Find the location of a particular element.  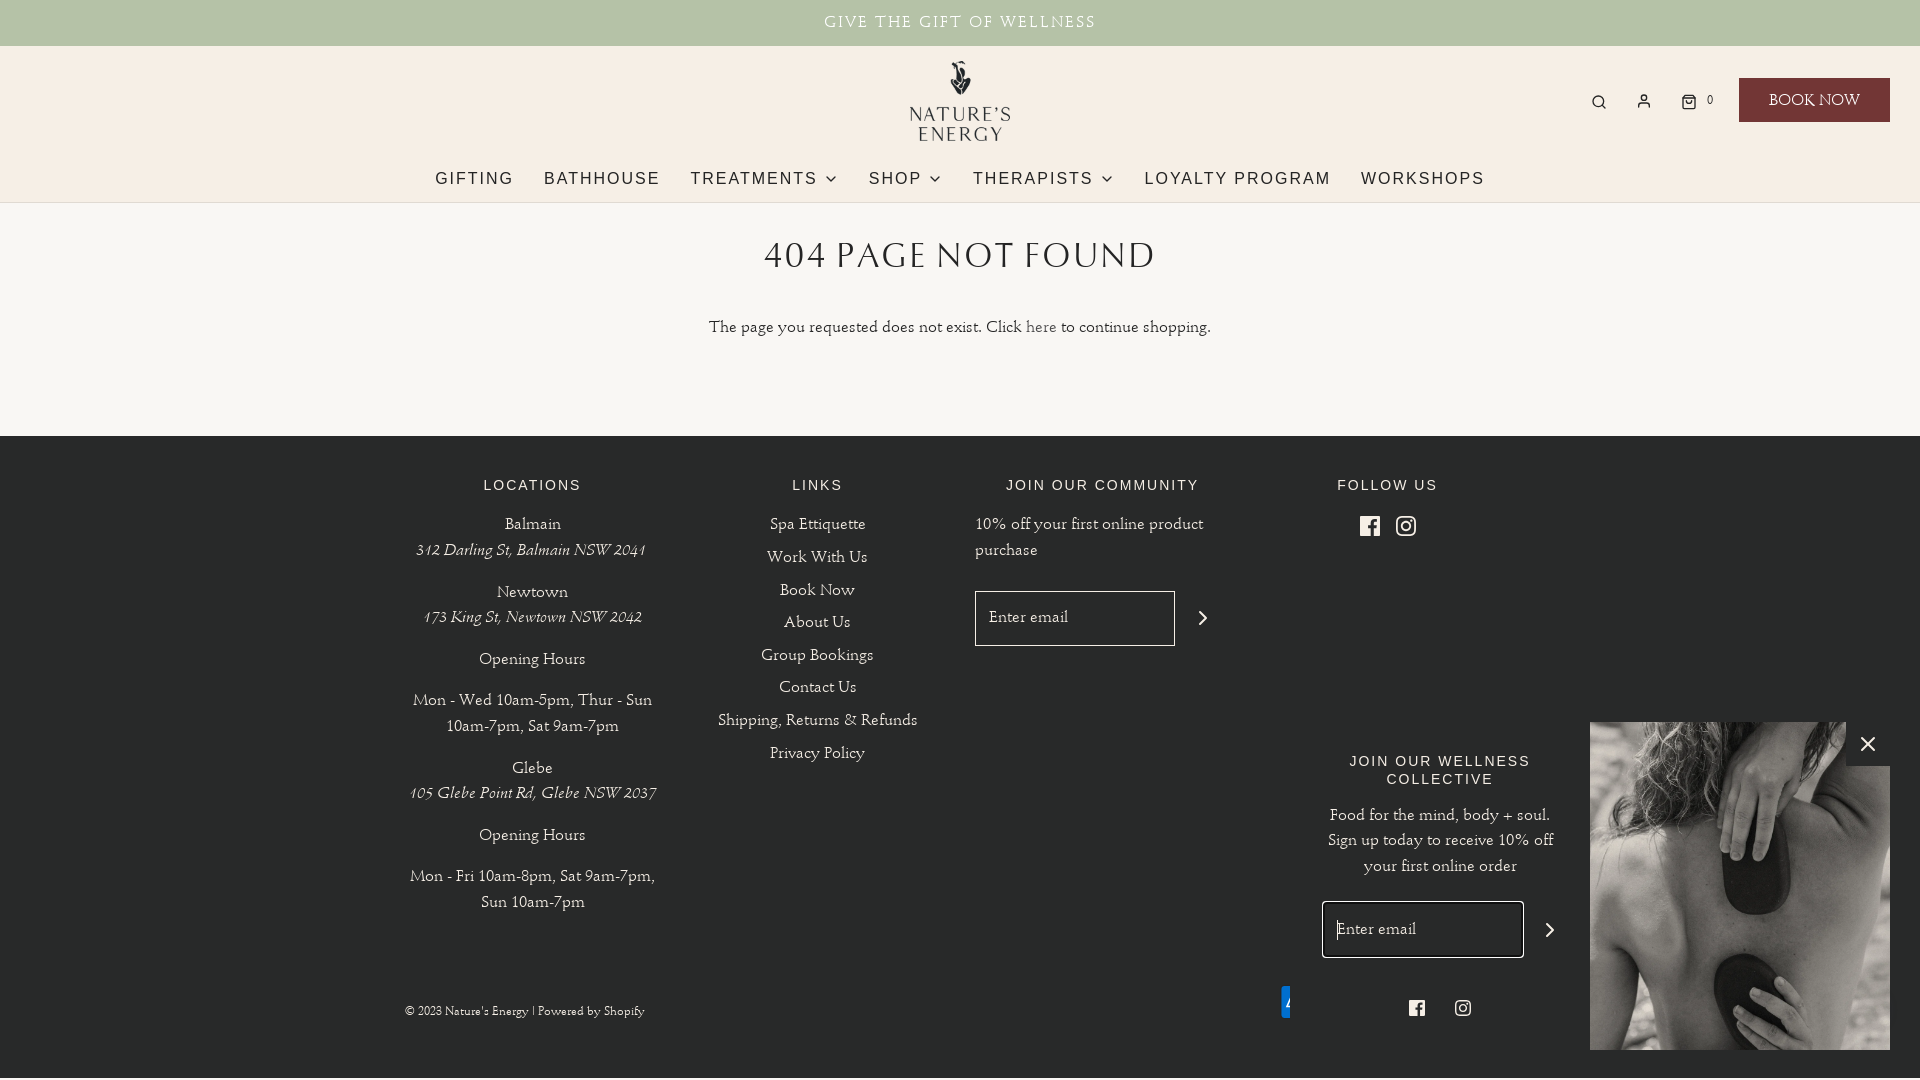

About Us is located at coordinates (818, 626).